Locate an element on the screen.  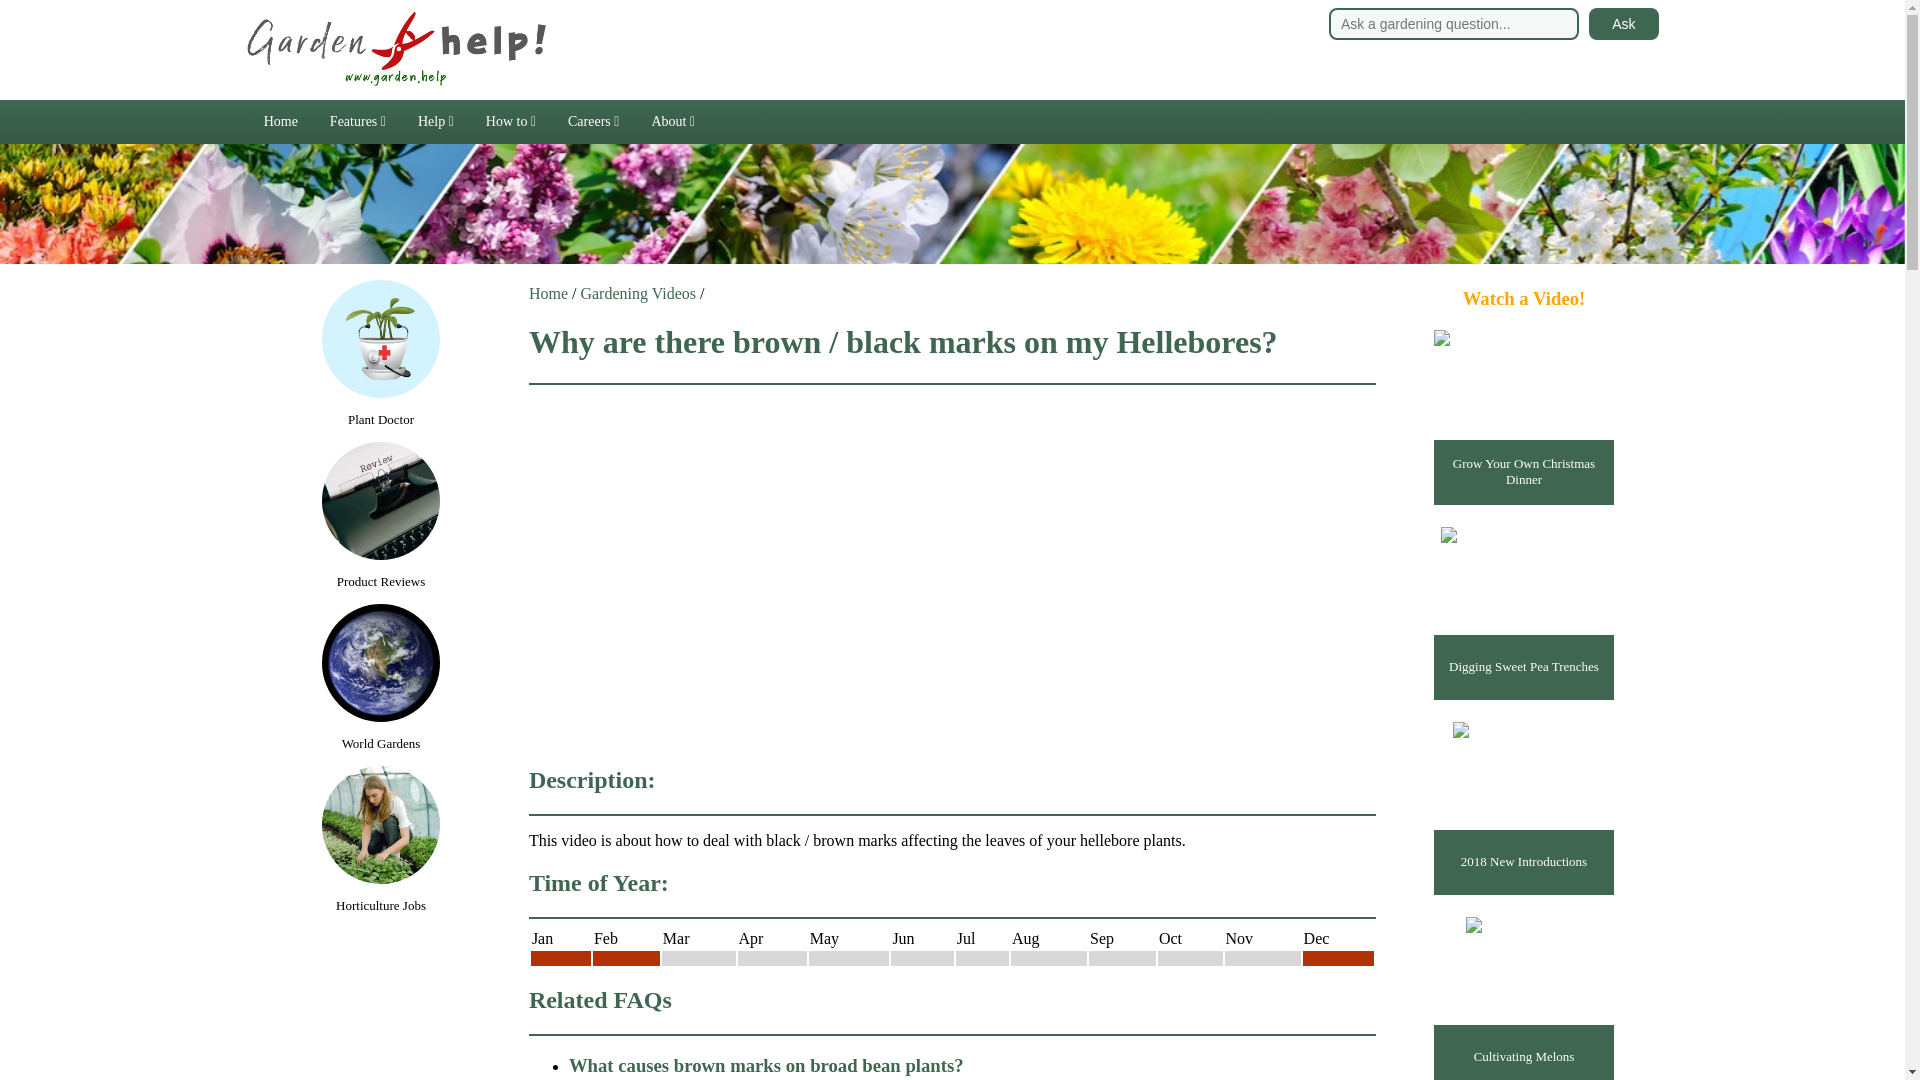
Help is located at coordinates (436, 122).